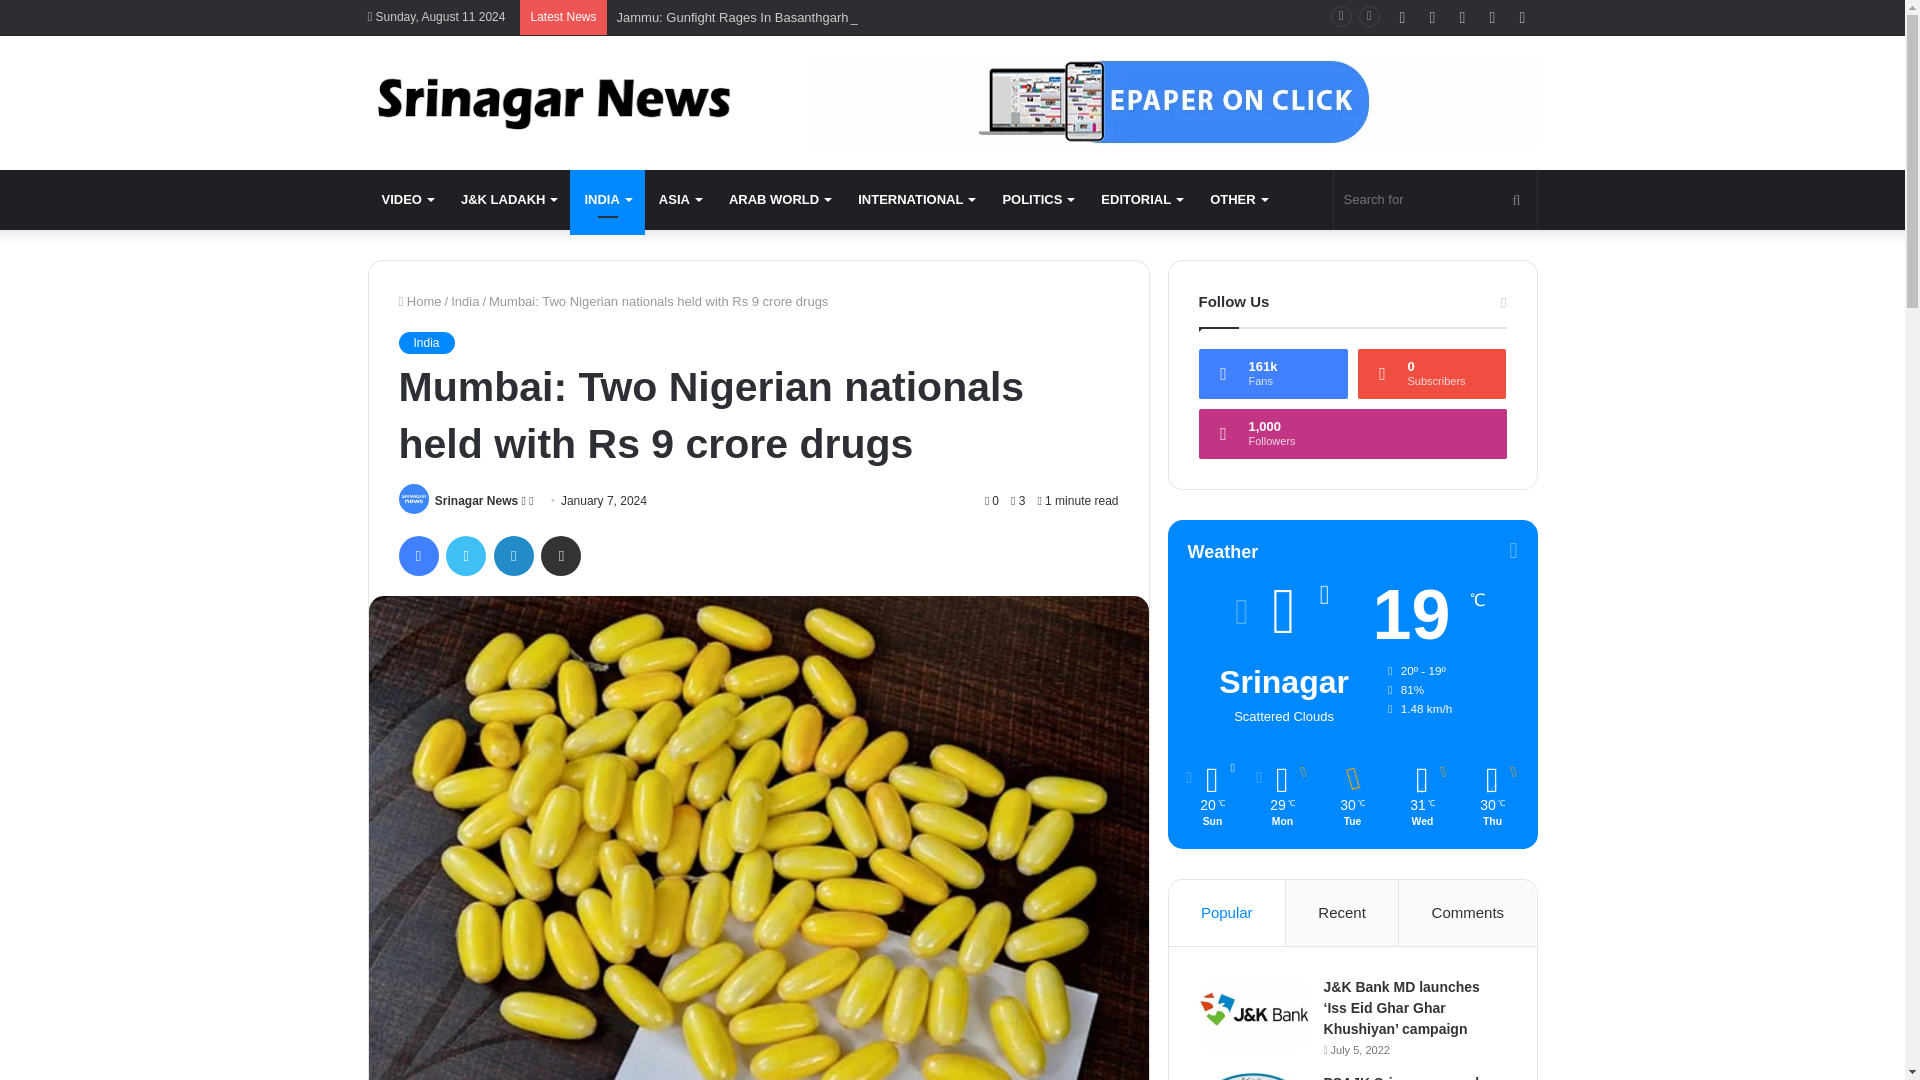 The image size is (1920, 1080). What do you see at coordinates (476, 500) in the screenshot?
I see `Srinagar News` at bounding box center [476, 500].